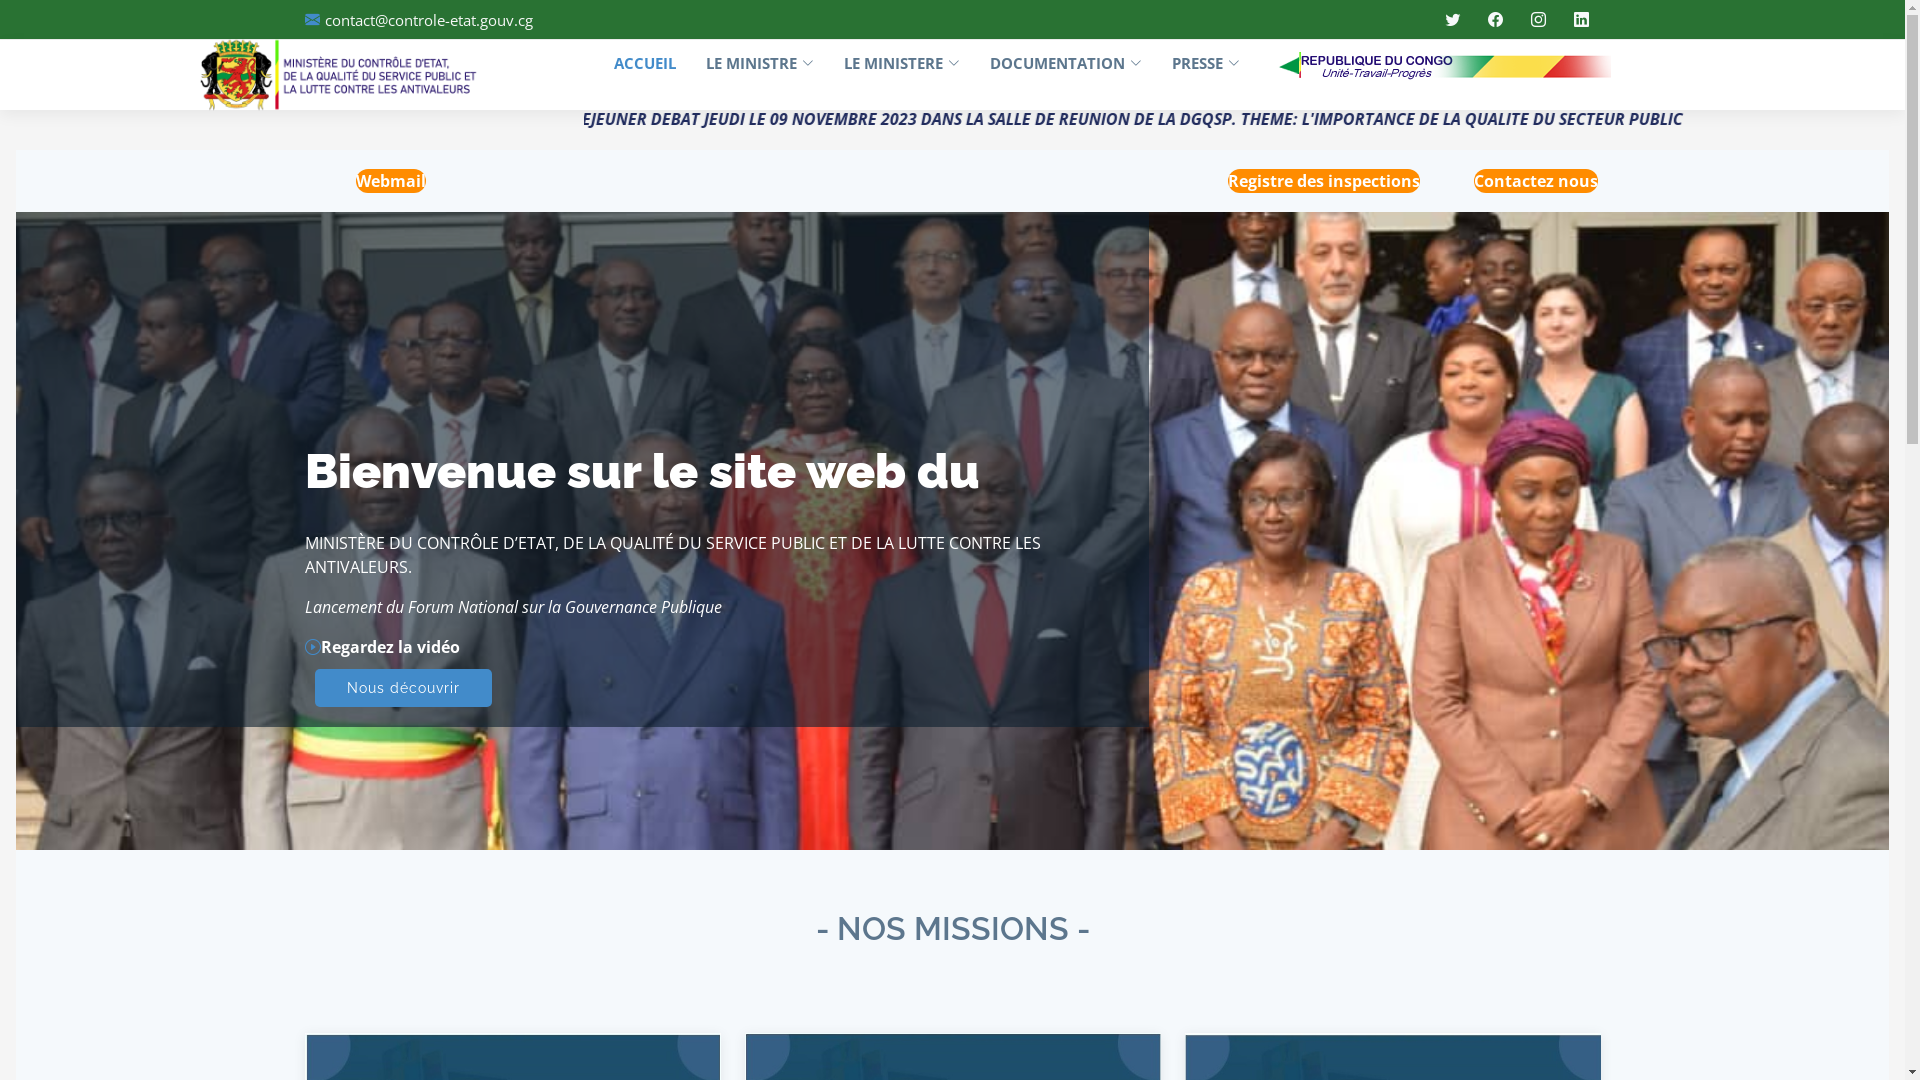 The image size is (1920, 1080). What do you see at coordinates (887, 64) in the screenshot?
I see `LE MINISTERE` at bounding box center [887, 64].